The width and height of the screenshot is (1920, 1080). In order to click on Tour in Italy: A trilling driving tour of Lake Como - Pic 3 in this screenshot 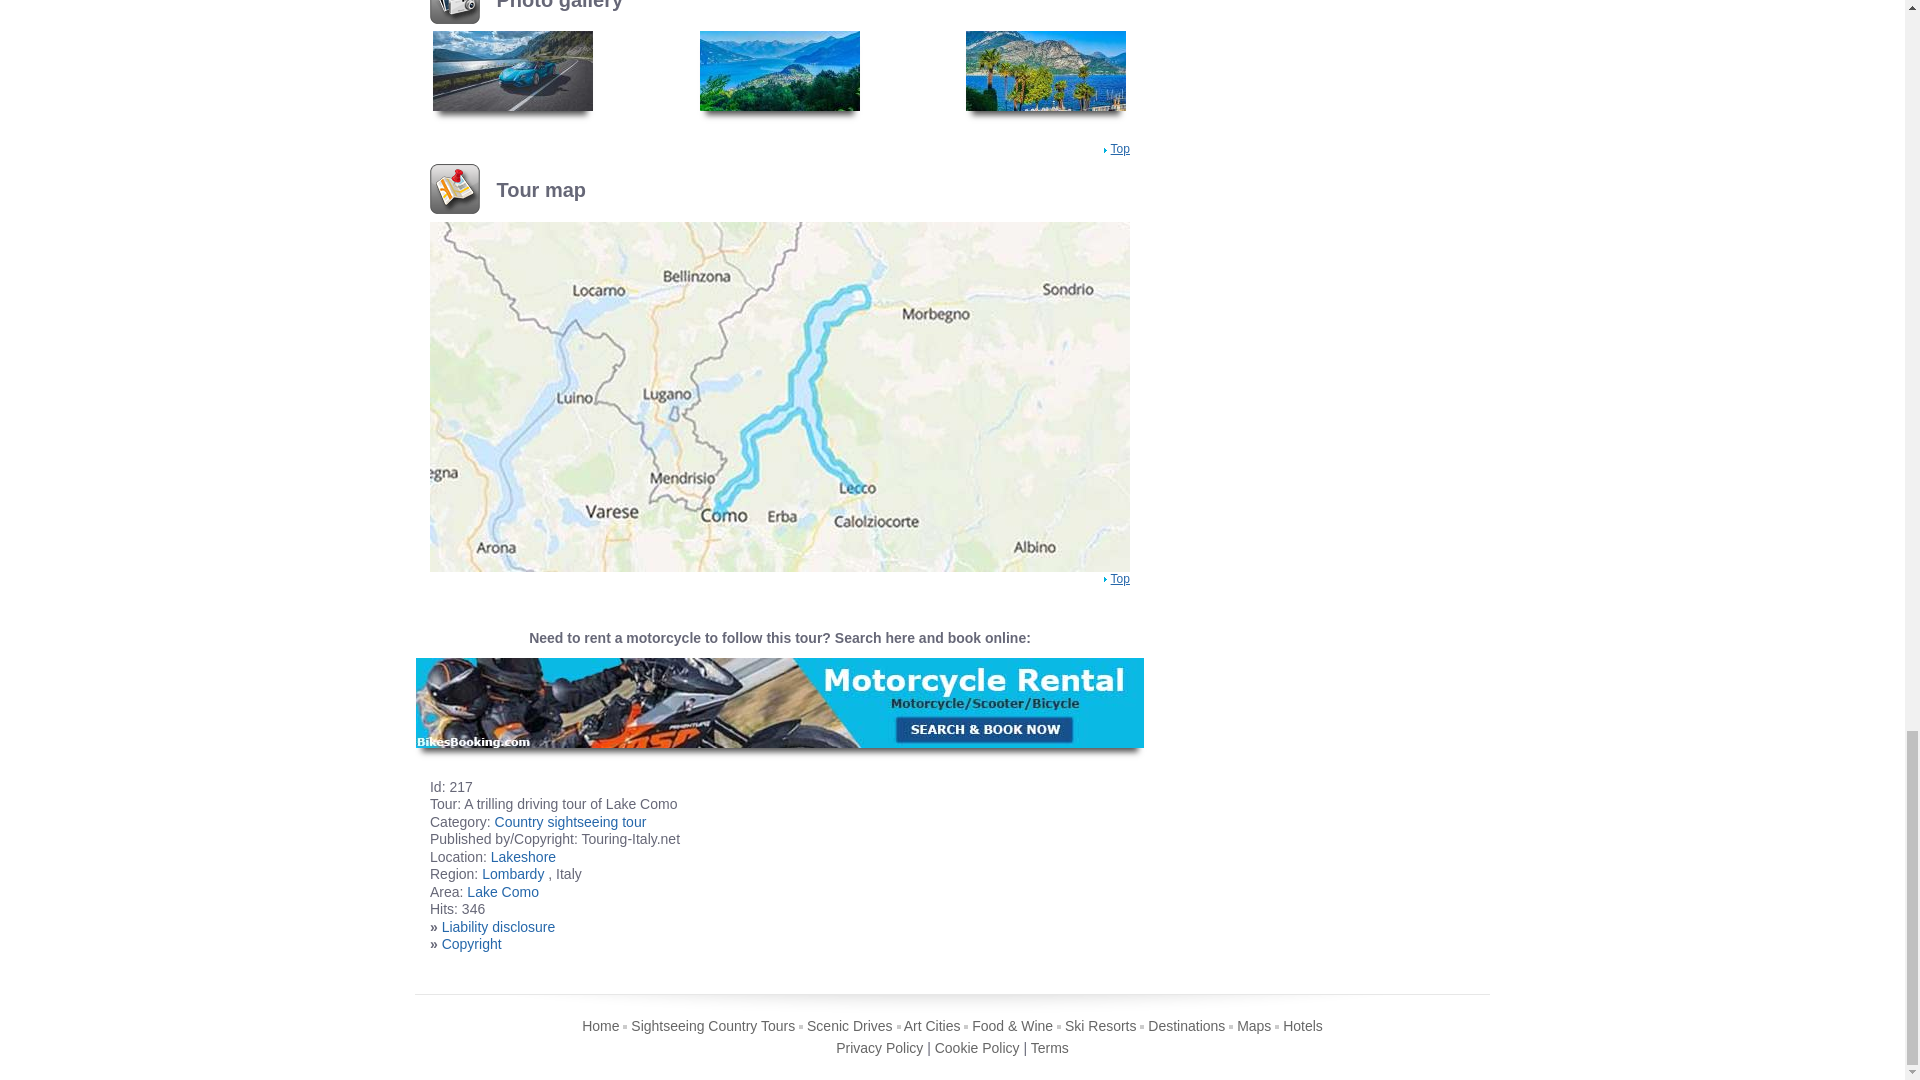, I will do `click(1045, 69)`.